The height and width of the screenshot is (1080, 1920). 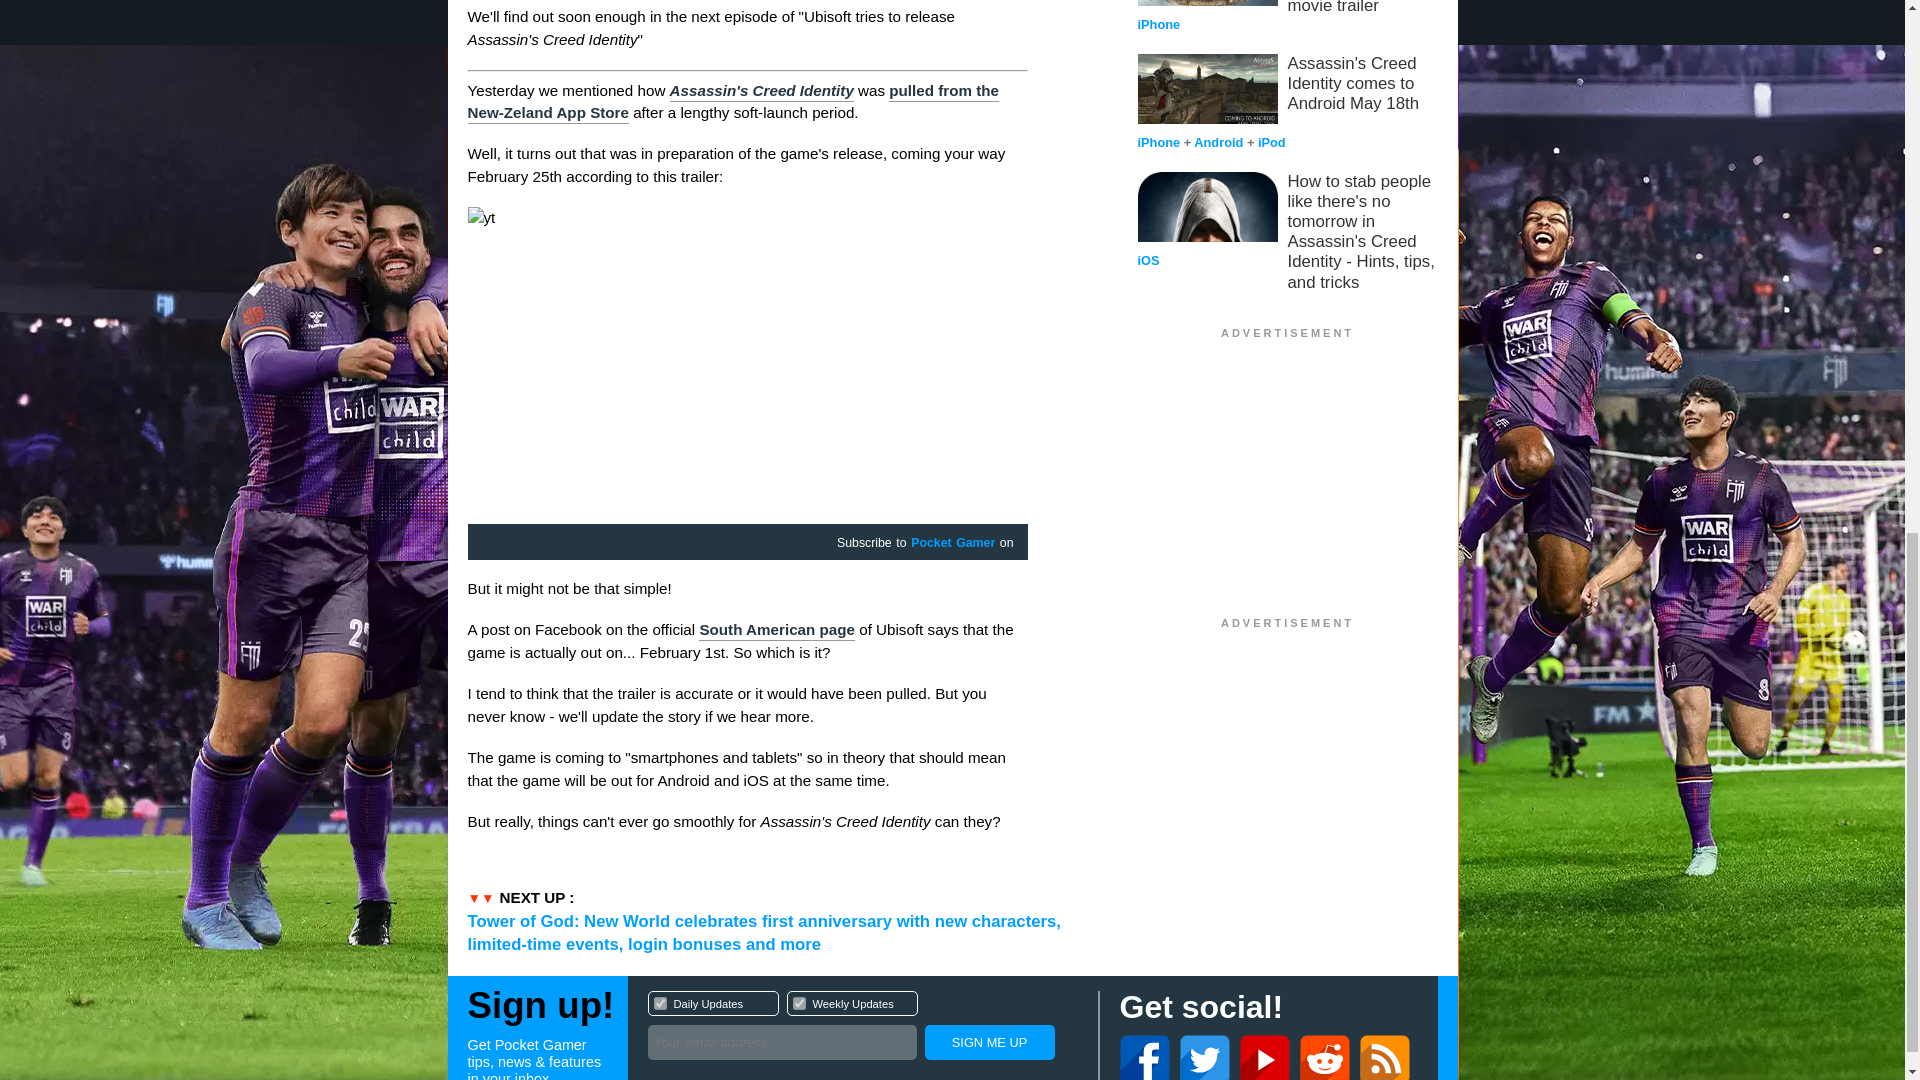 What do you see at coordinates (798, 1002) in the screenshot?
I see `pulled from the New-Zeland App Store` at bounding box center [798, 1002].